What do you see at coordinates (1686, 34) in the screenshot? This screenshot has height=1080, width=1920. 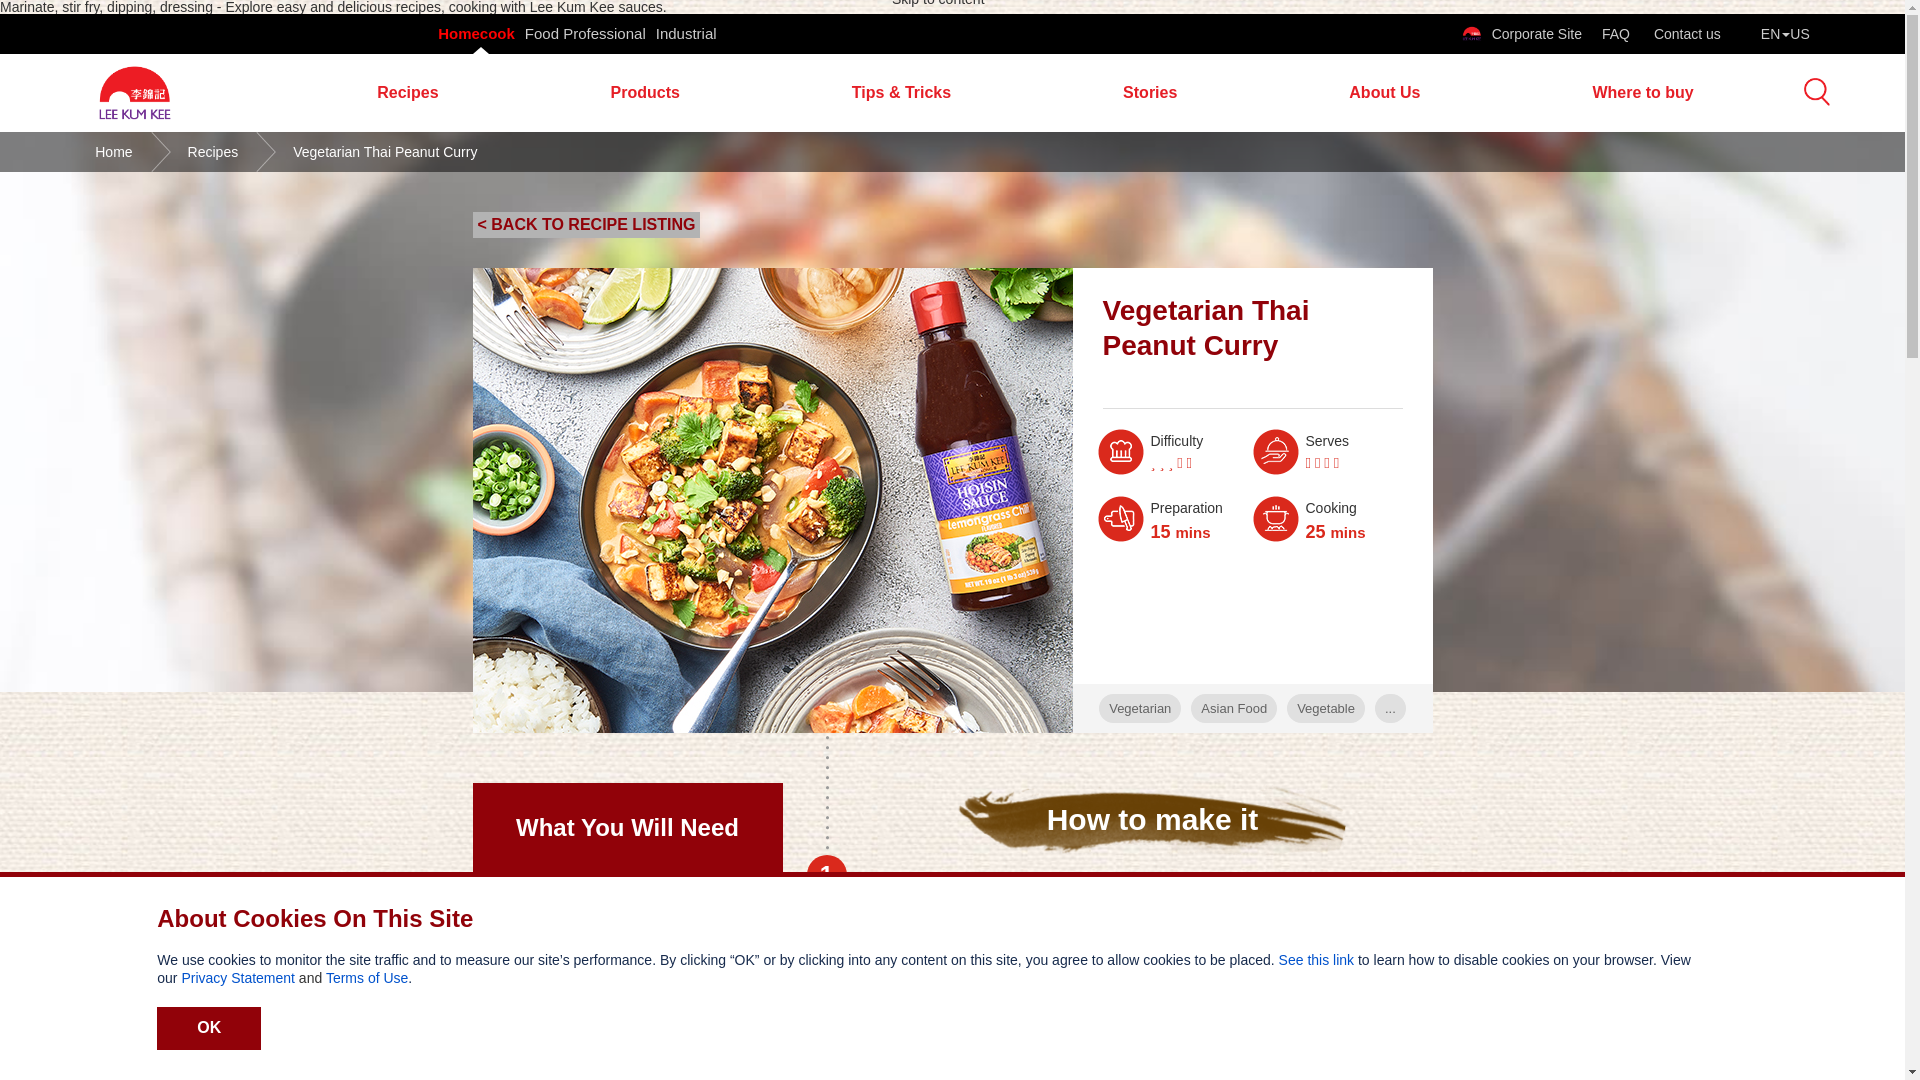 I see `Contact us` at bounding box center [1686, 34].